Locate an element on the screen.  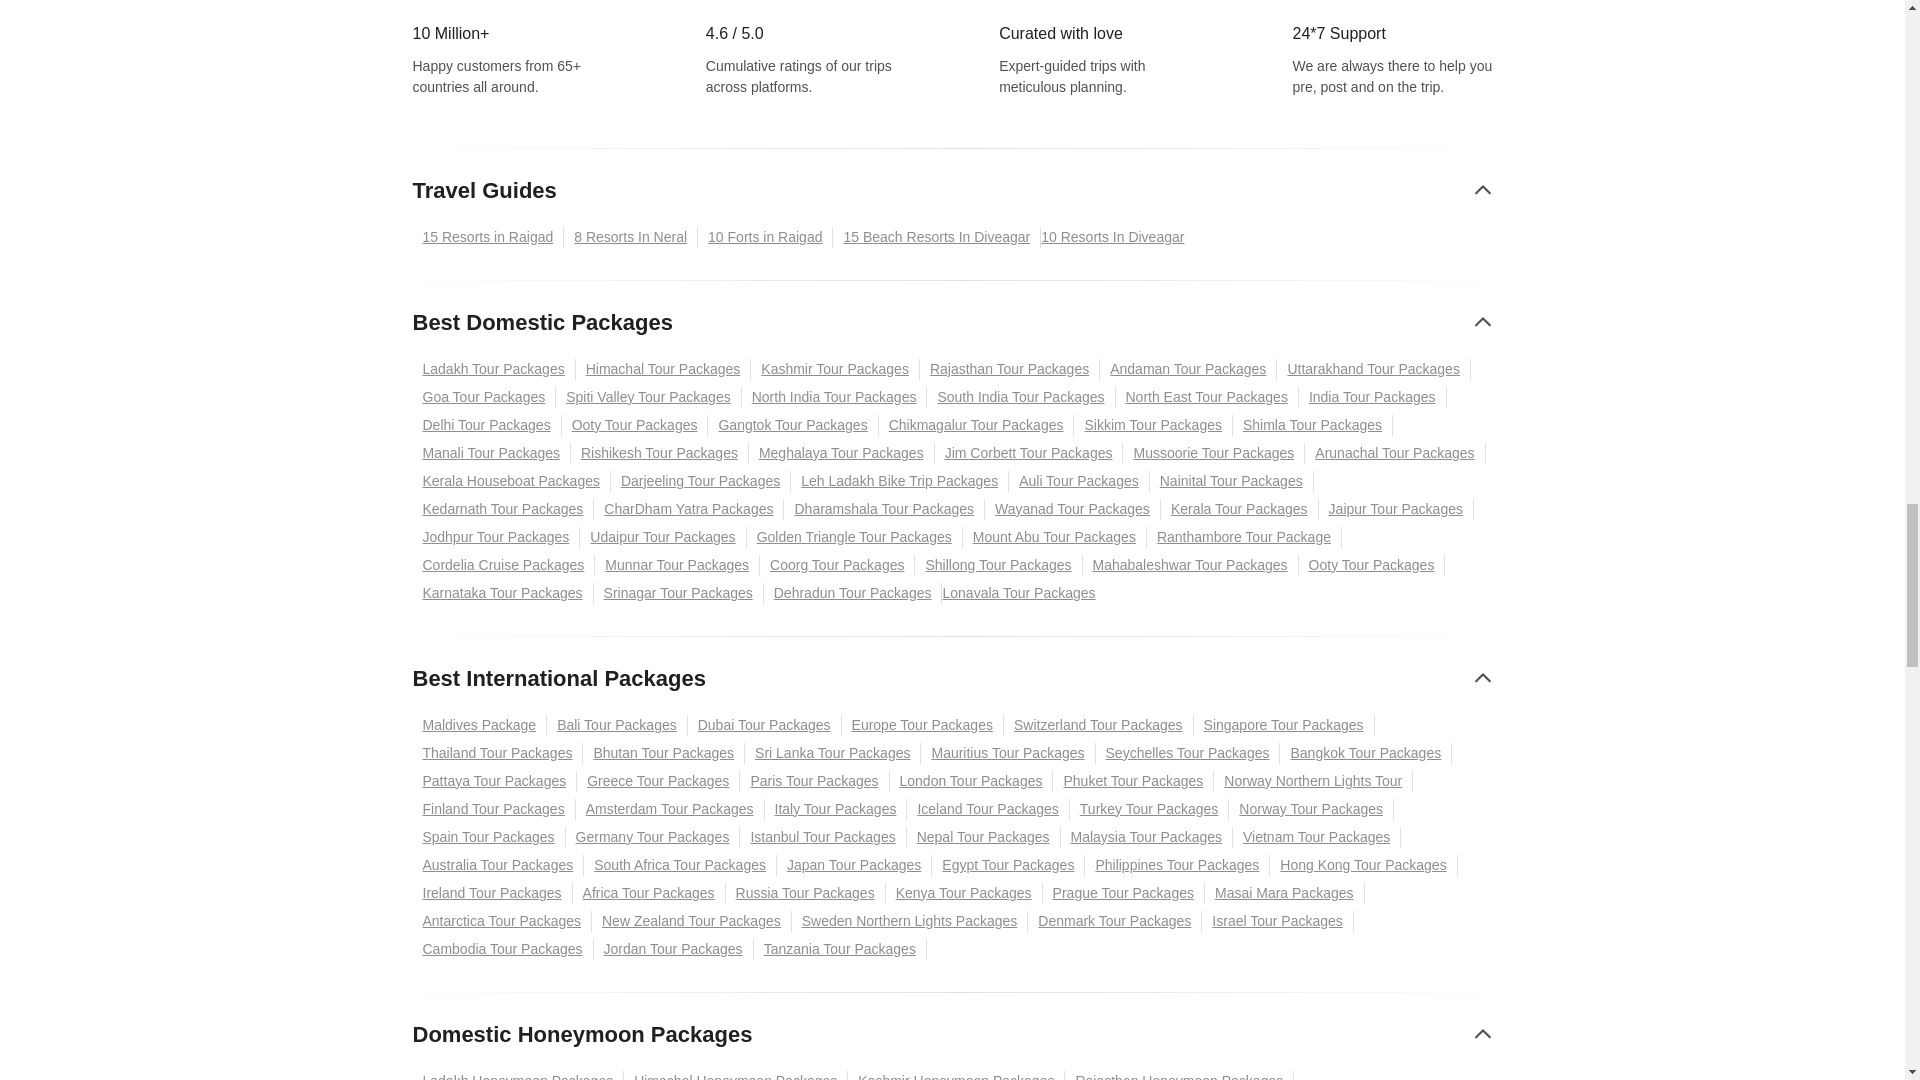
Goa Tour Packages is located at coordinates (484, 397).